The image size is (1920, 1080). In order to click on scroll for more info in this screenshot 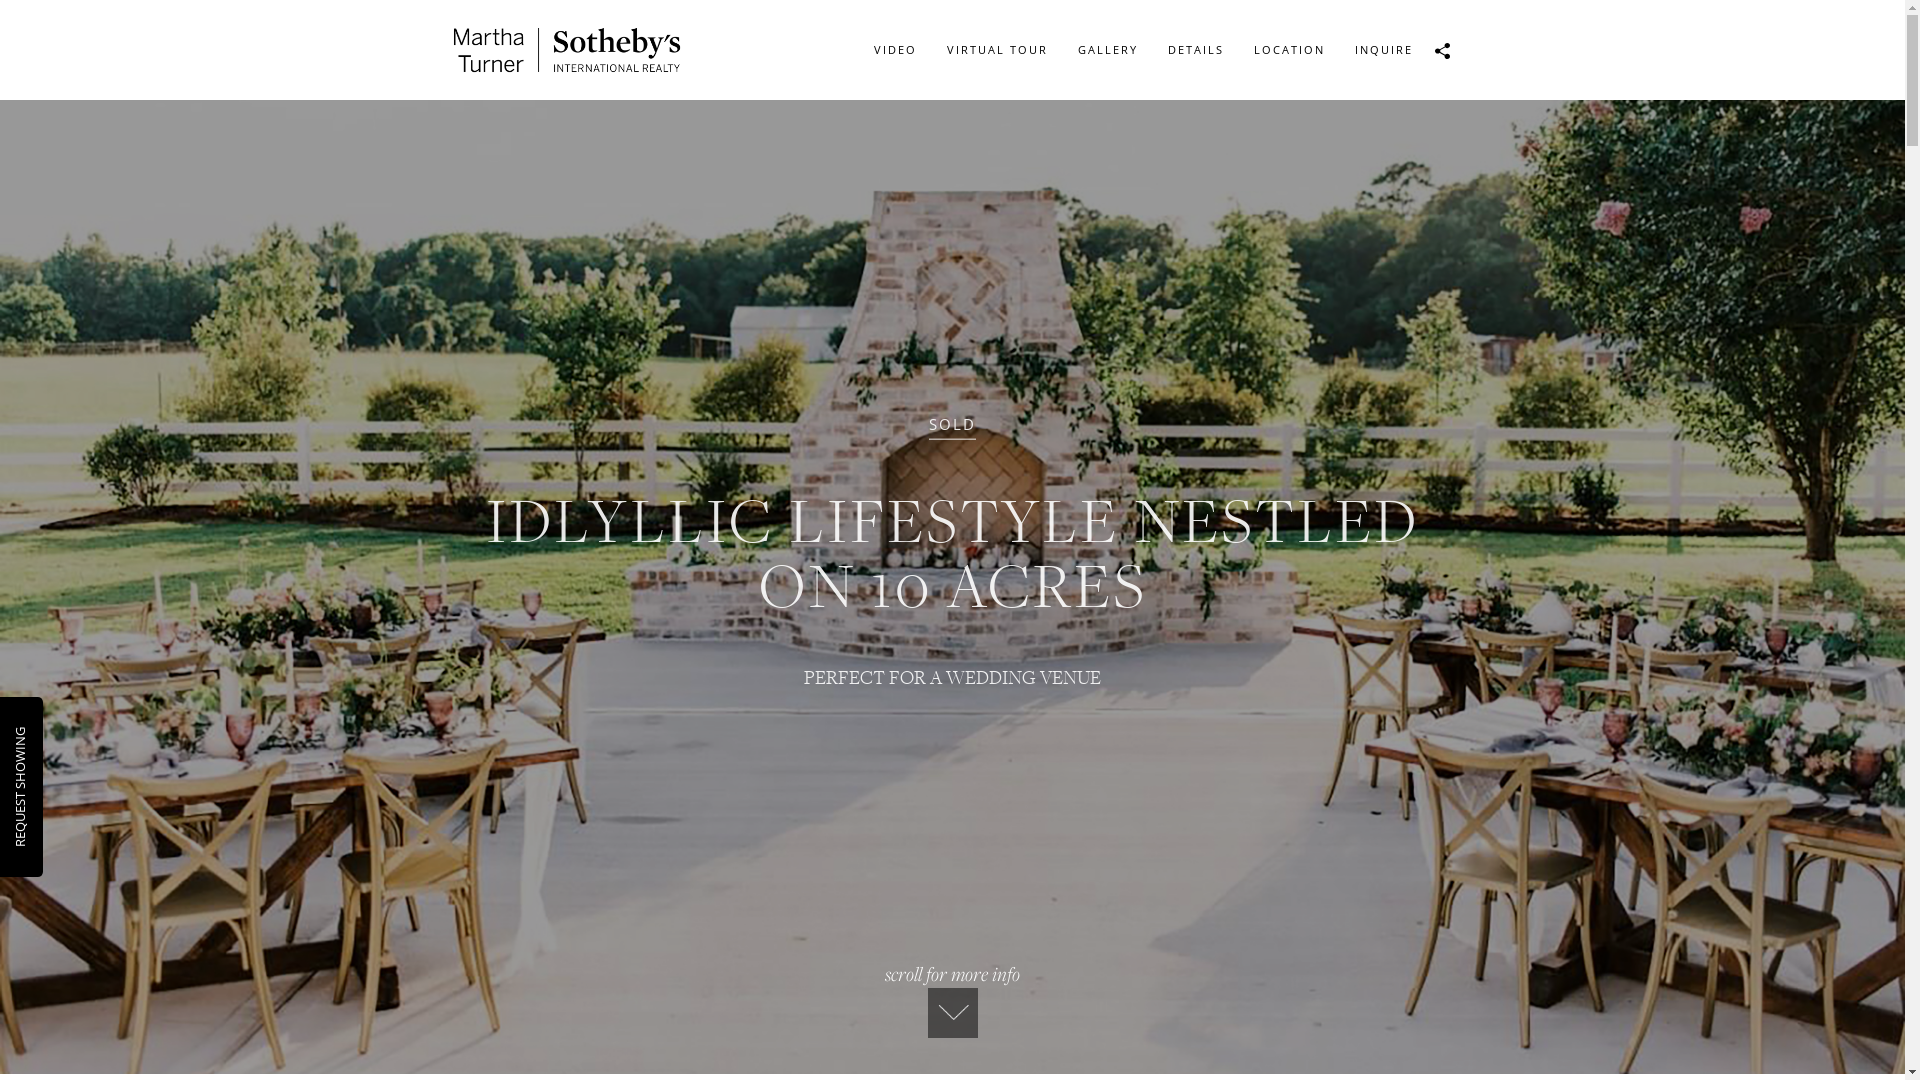, I will do `click(952, 1000)`.